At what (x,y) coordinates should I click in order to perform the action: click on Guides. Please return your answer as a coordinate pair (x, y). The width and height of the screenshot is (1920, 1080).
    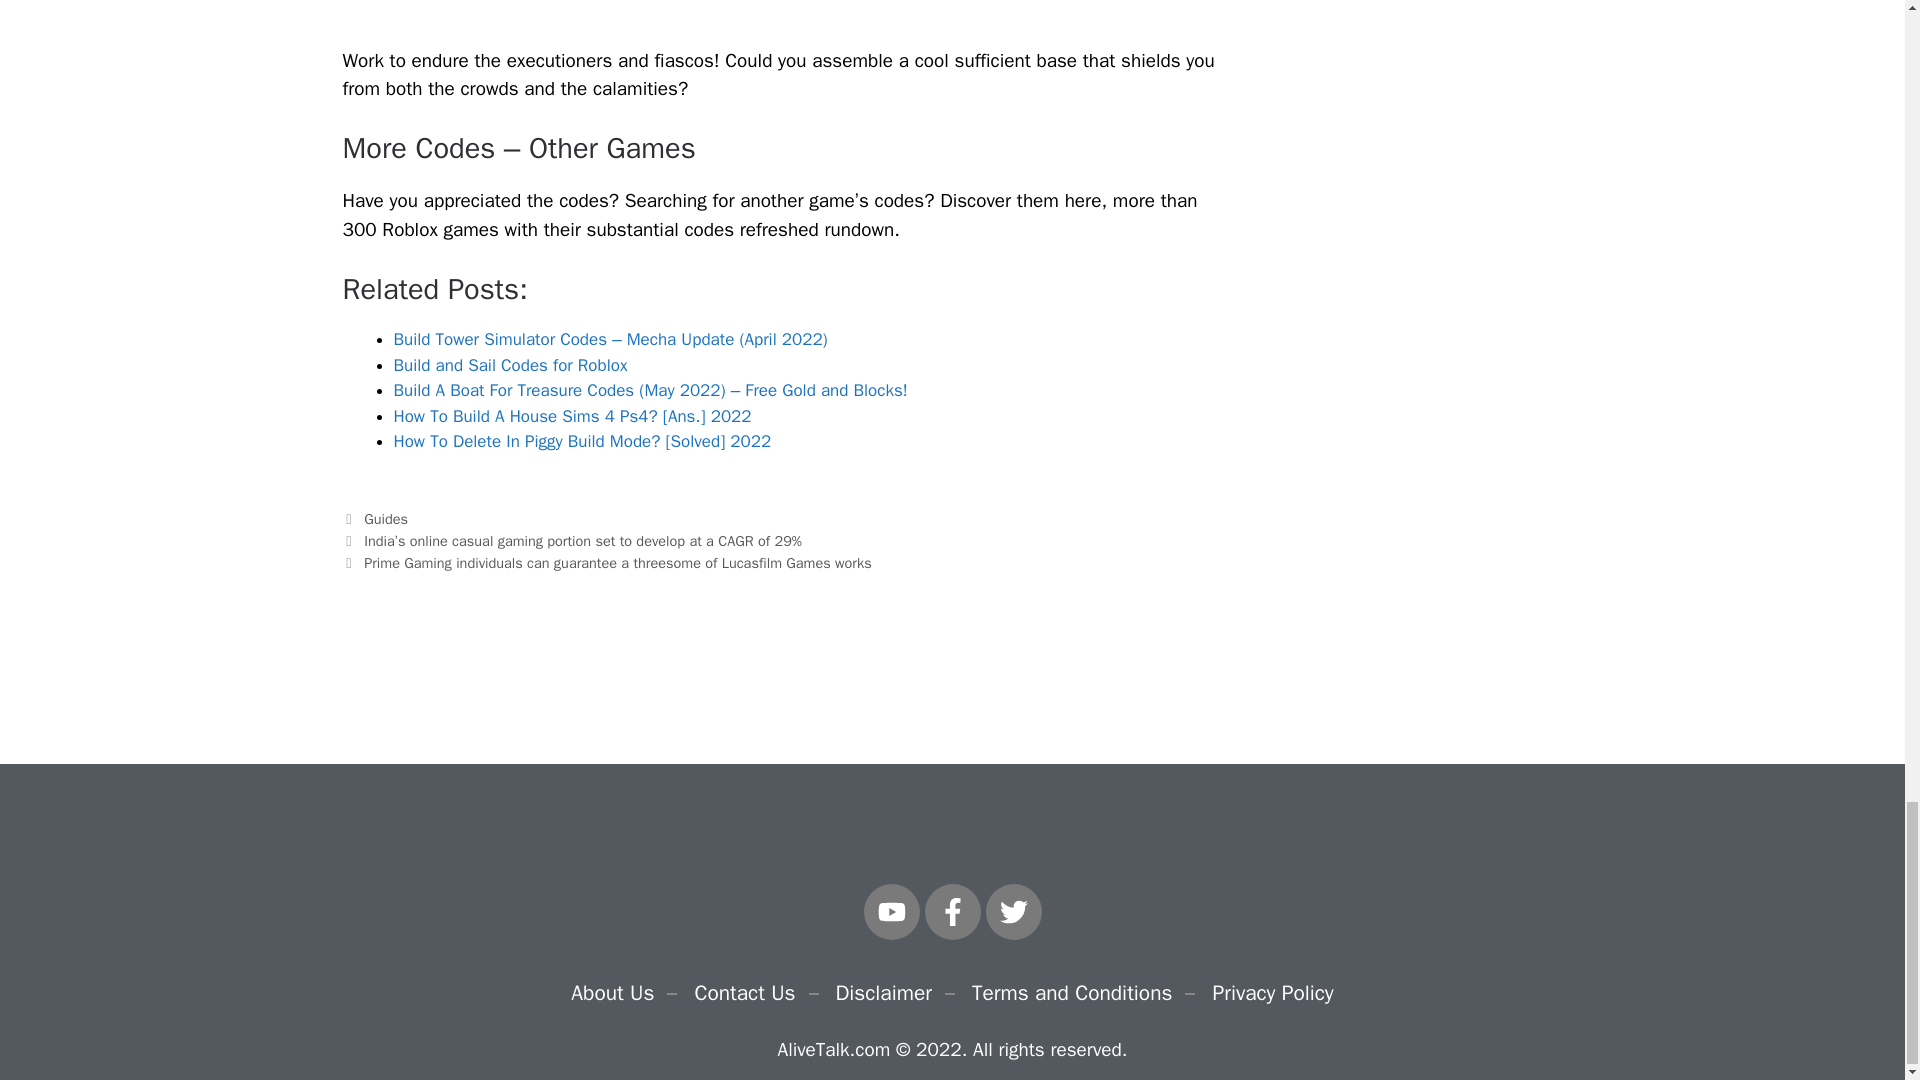
    Looking at the image, I should click on (386, 518).